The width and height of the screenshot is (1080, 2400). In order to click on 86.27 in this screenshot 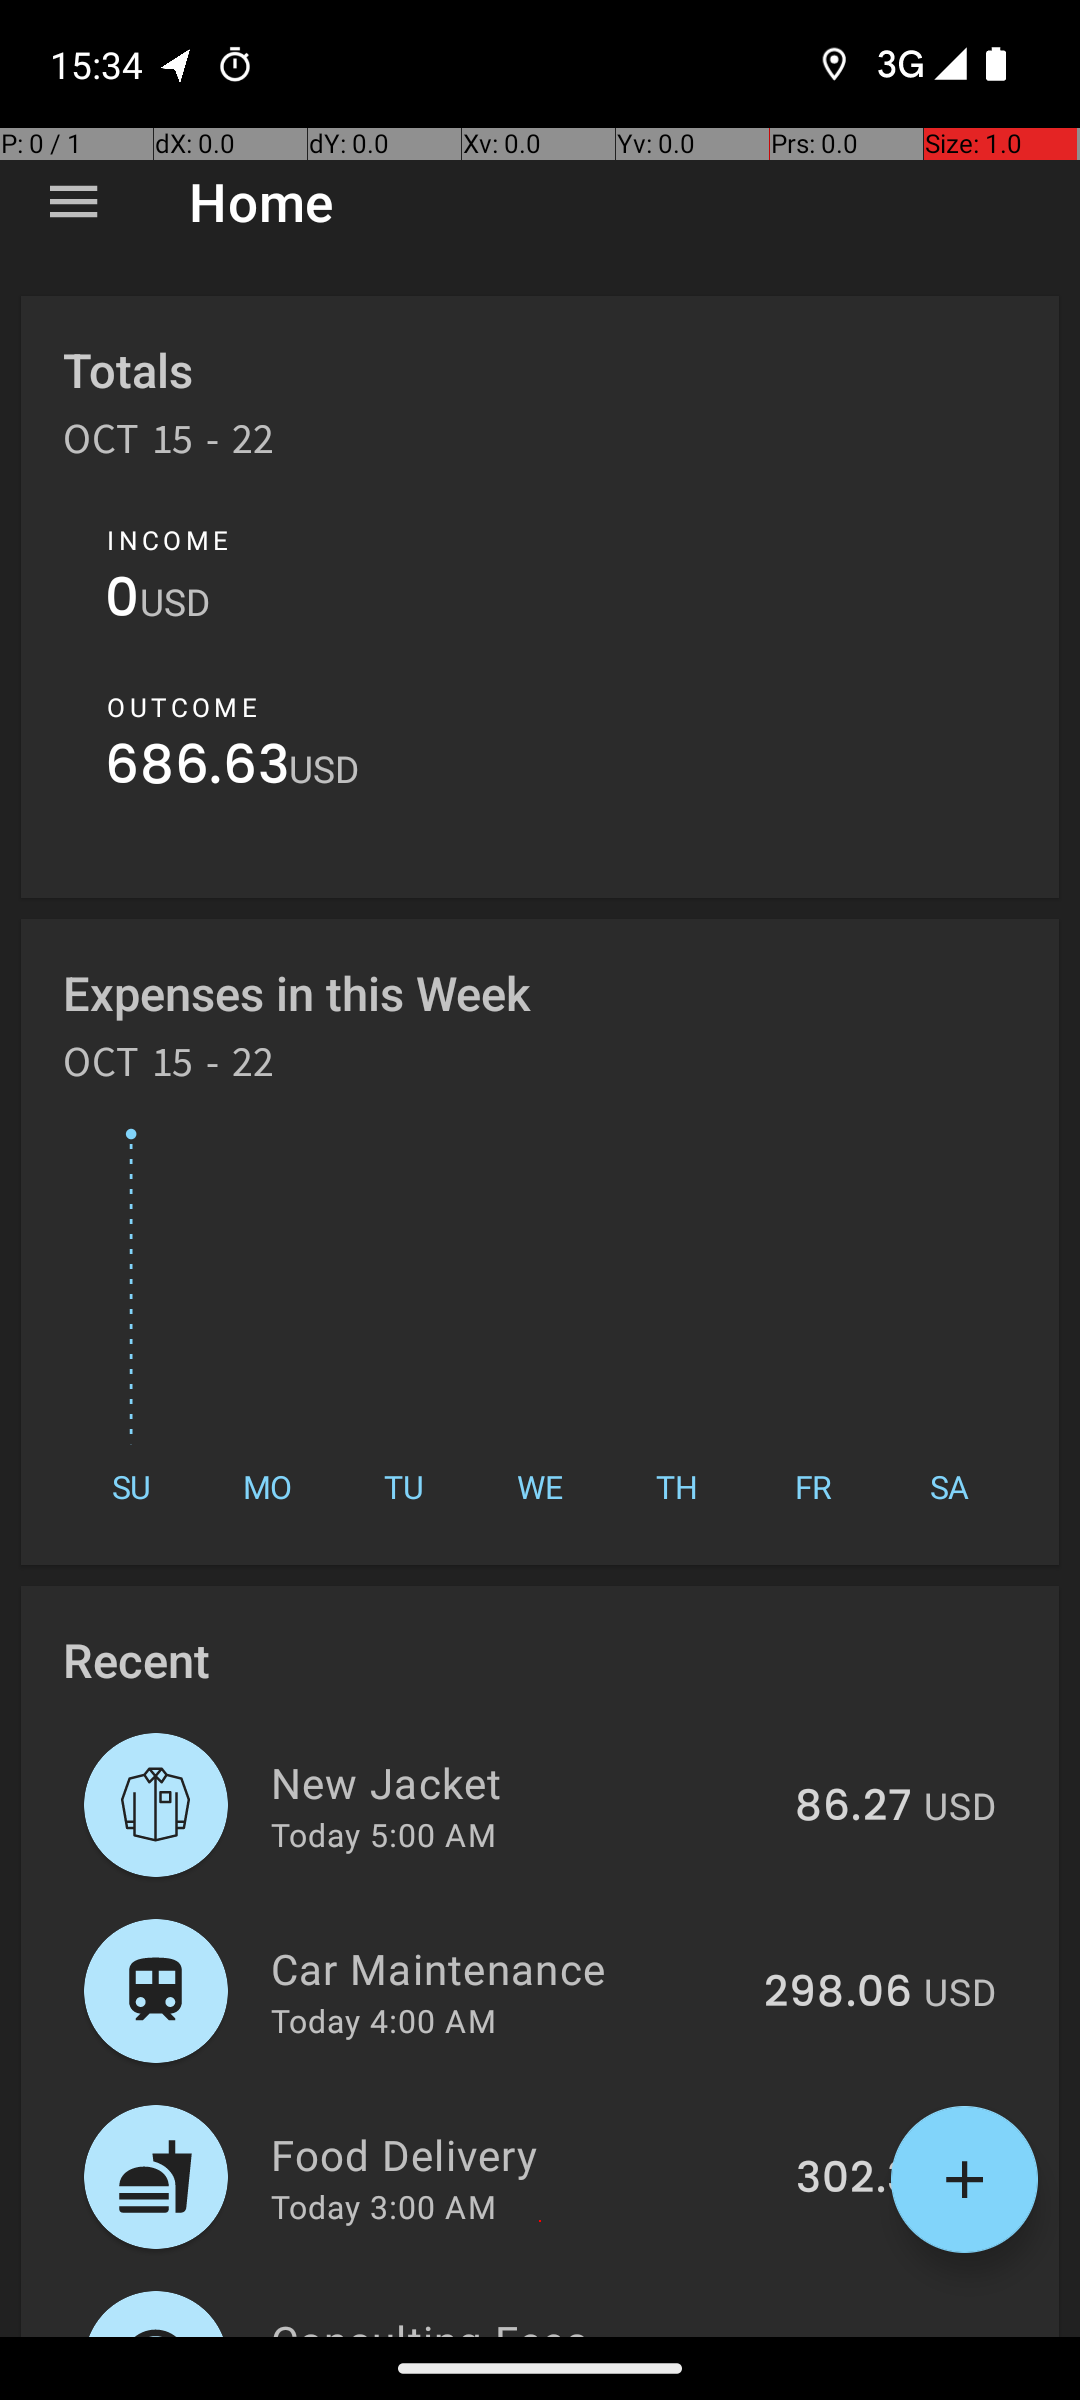, I will do `click(854, 1807)`.